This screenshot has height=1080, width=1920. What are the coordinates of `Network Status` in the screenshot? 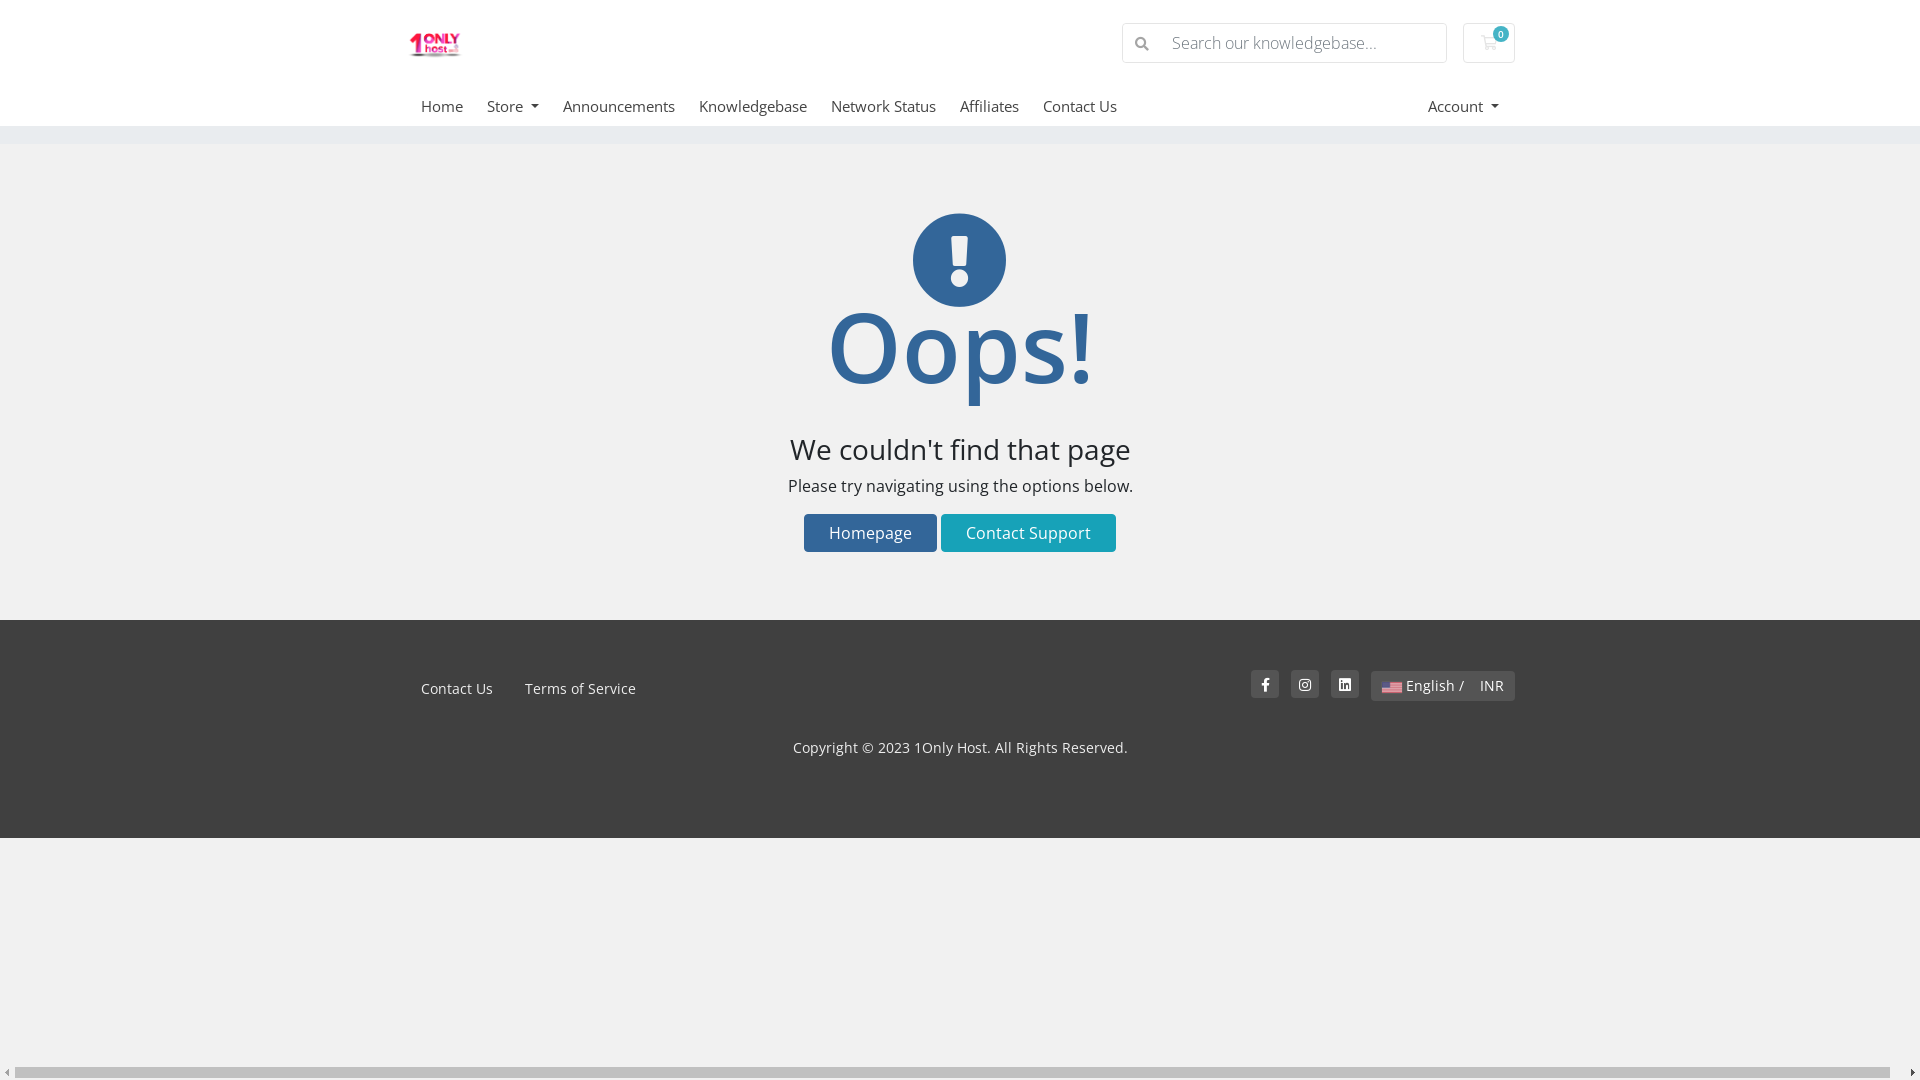 It's located at (896, 106).